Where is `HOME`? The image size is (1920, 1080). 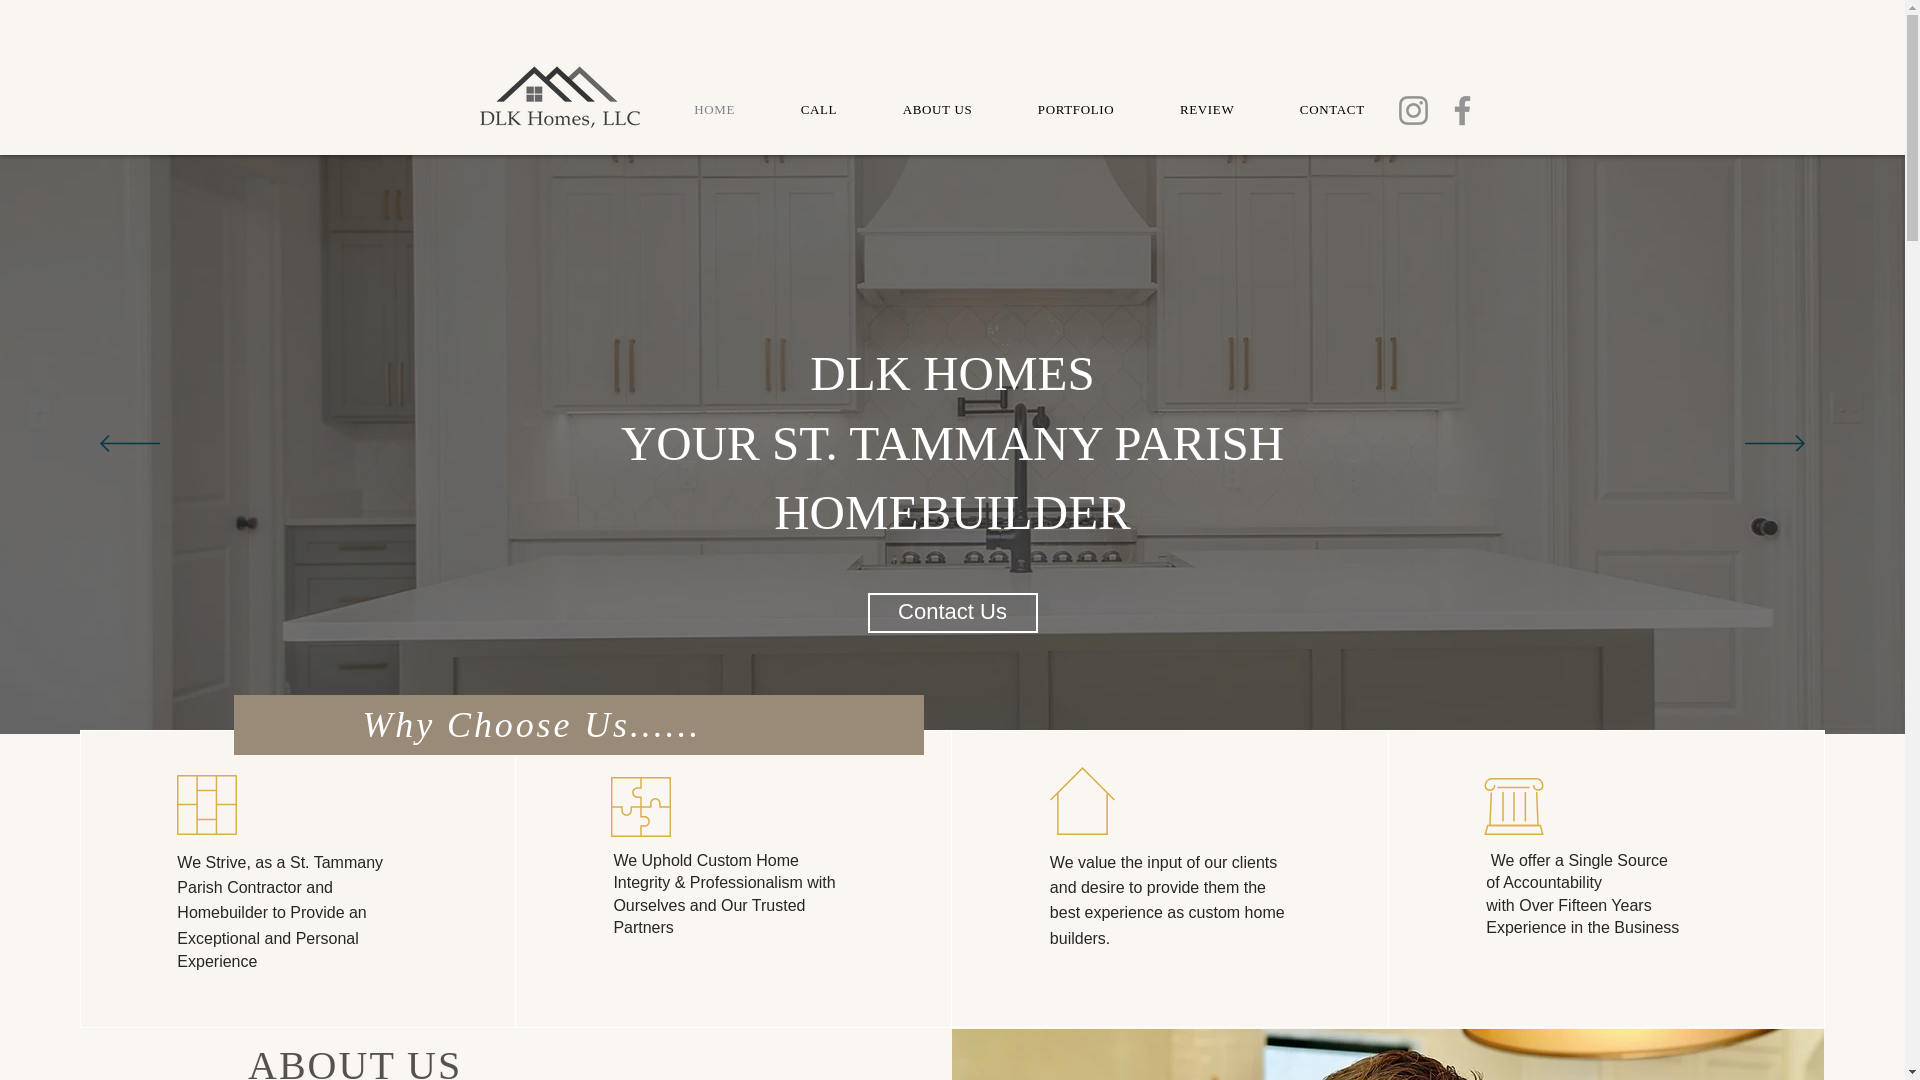 HOME is located at coordinates (715, 109).